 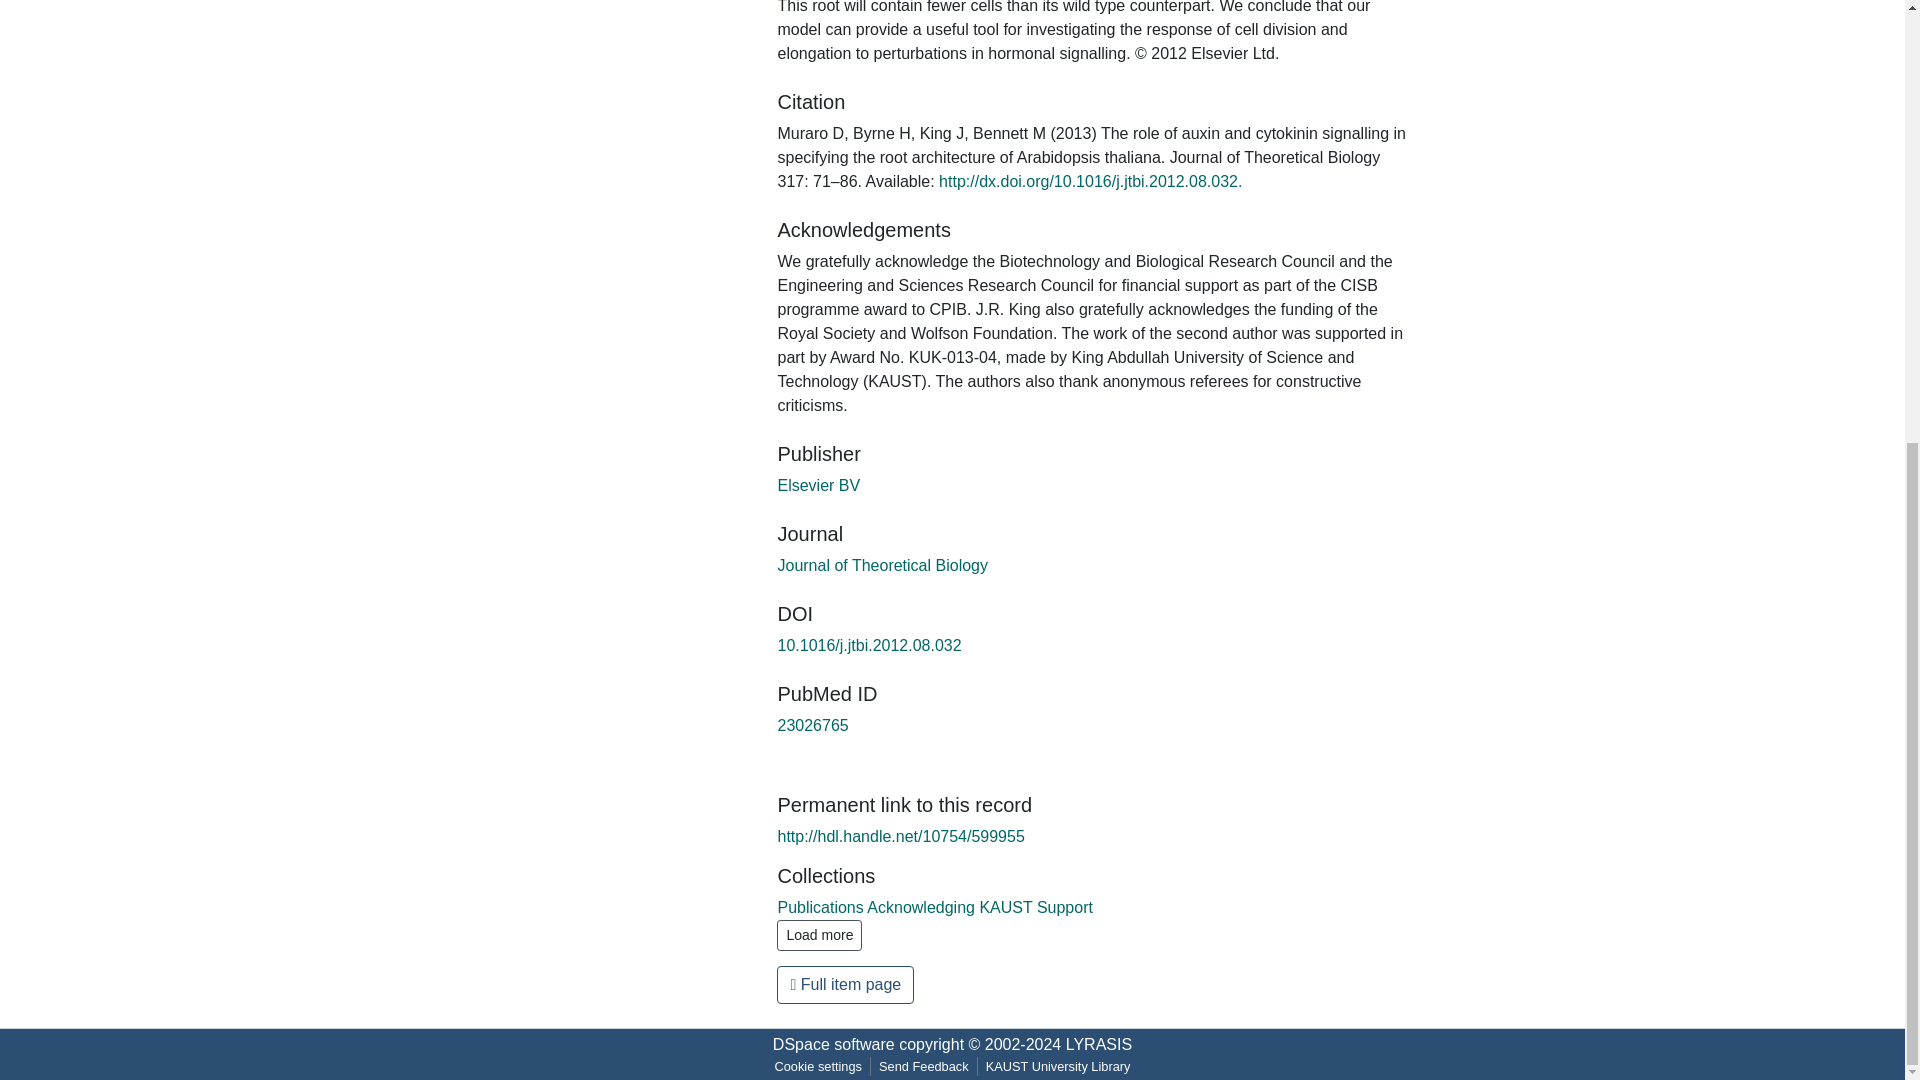 I want to click on DSpace software, so click(x=834, y=1044).